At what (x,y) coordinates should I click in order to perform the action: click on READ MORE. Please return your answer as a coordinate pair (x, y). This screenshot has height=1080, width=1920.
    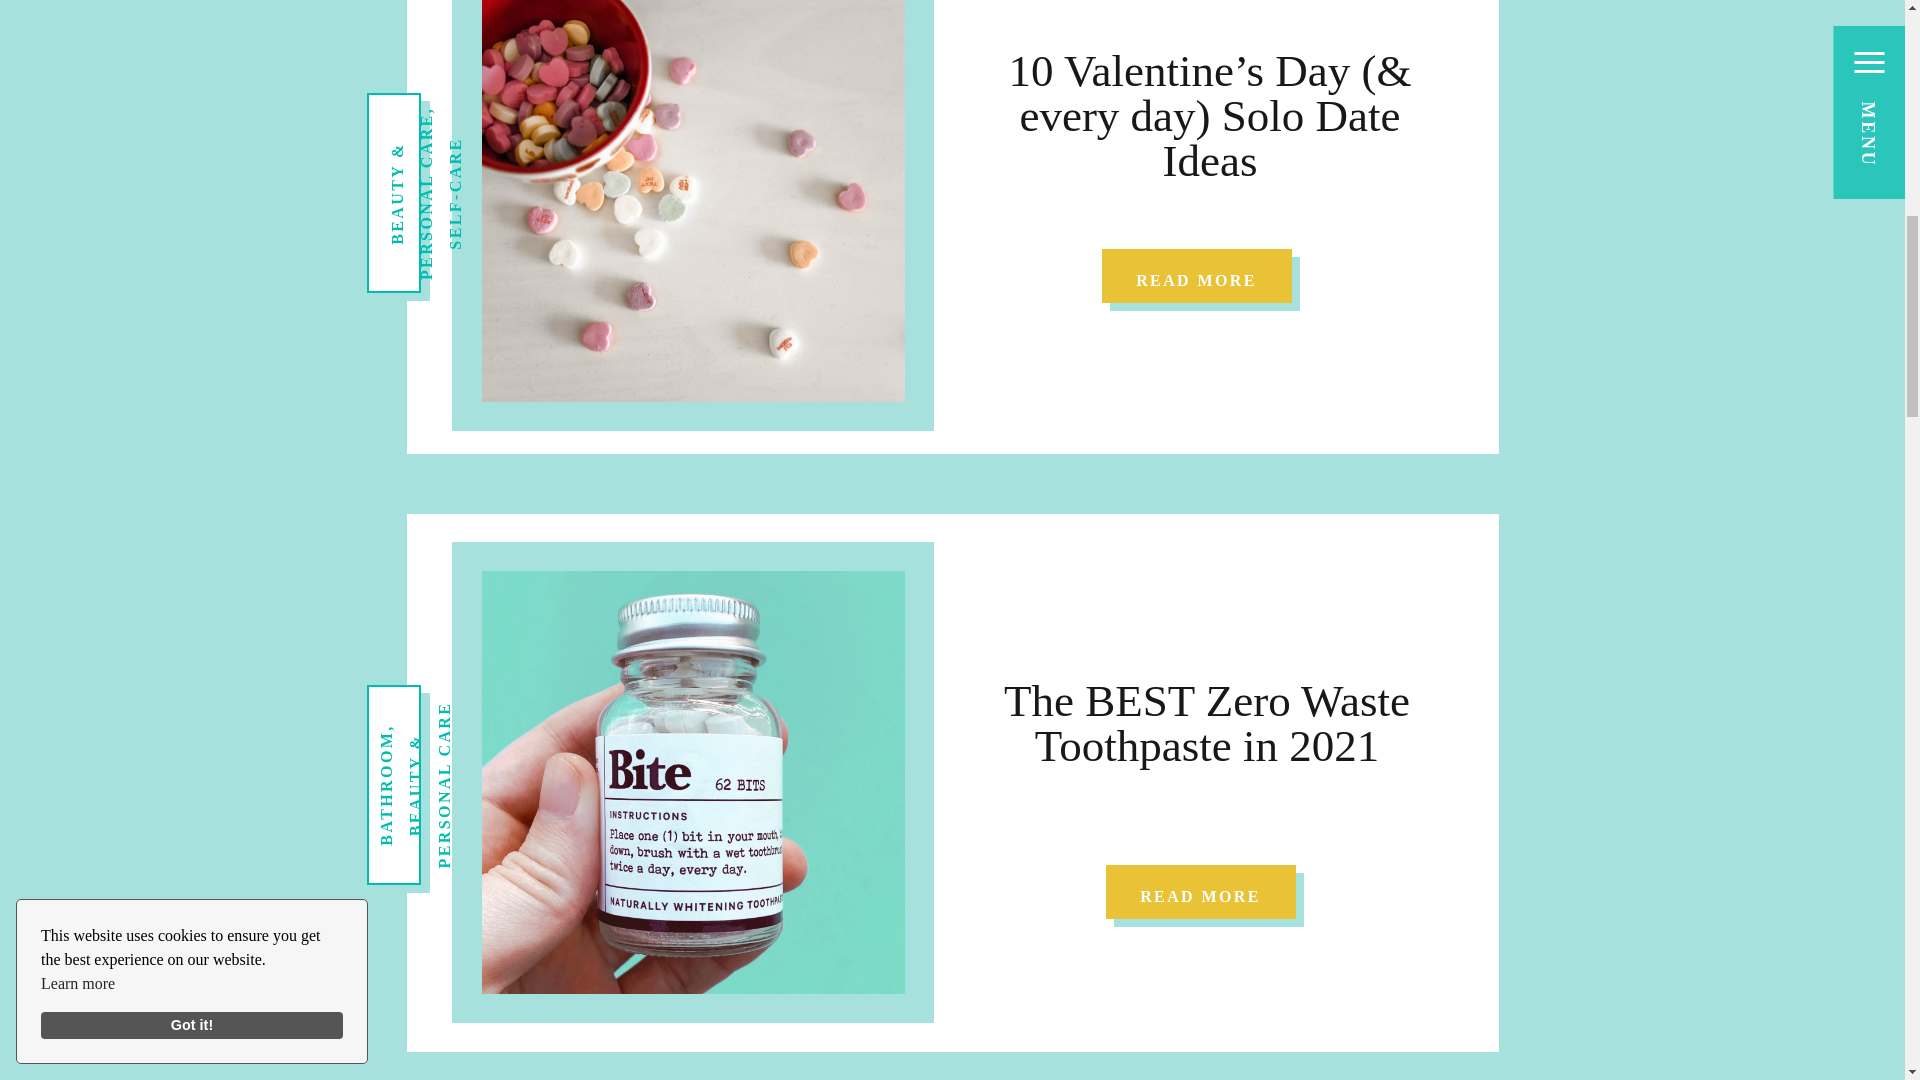
    Looking at the image, I should click on (1197, 276).